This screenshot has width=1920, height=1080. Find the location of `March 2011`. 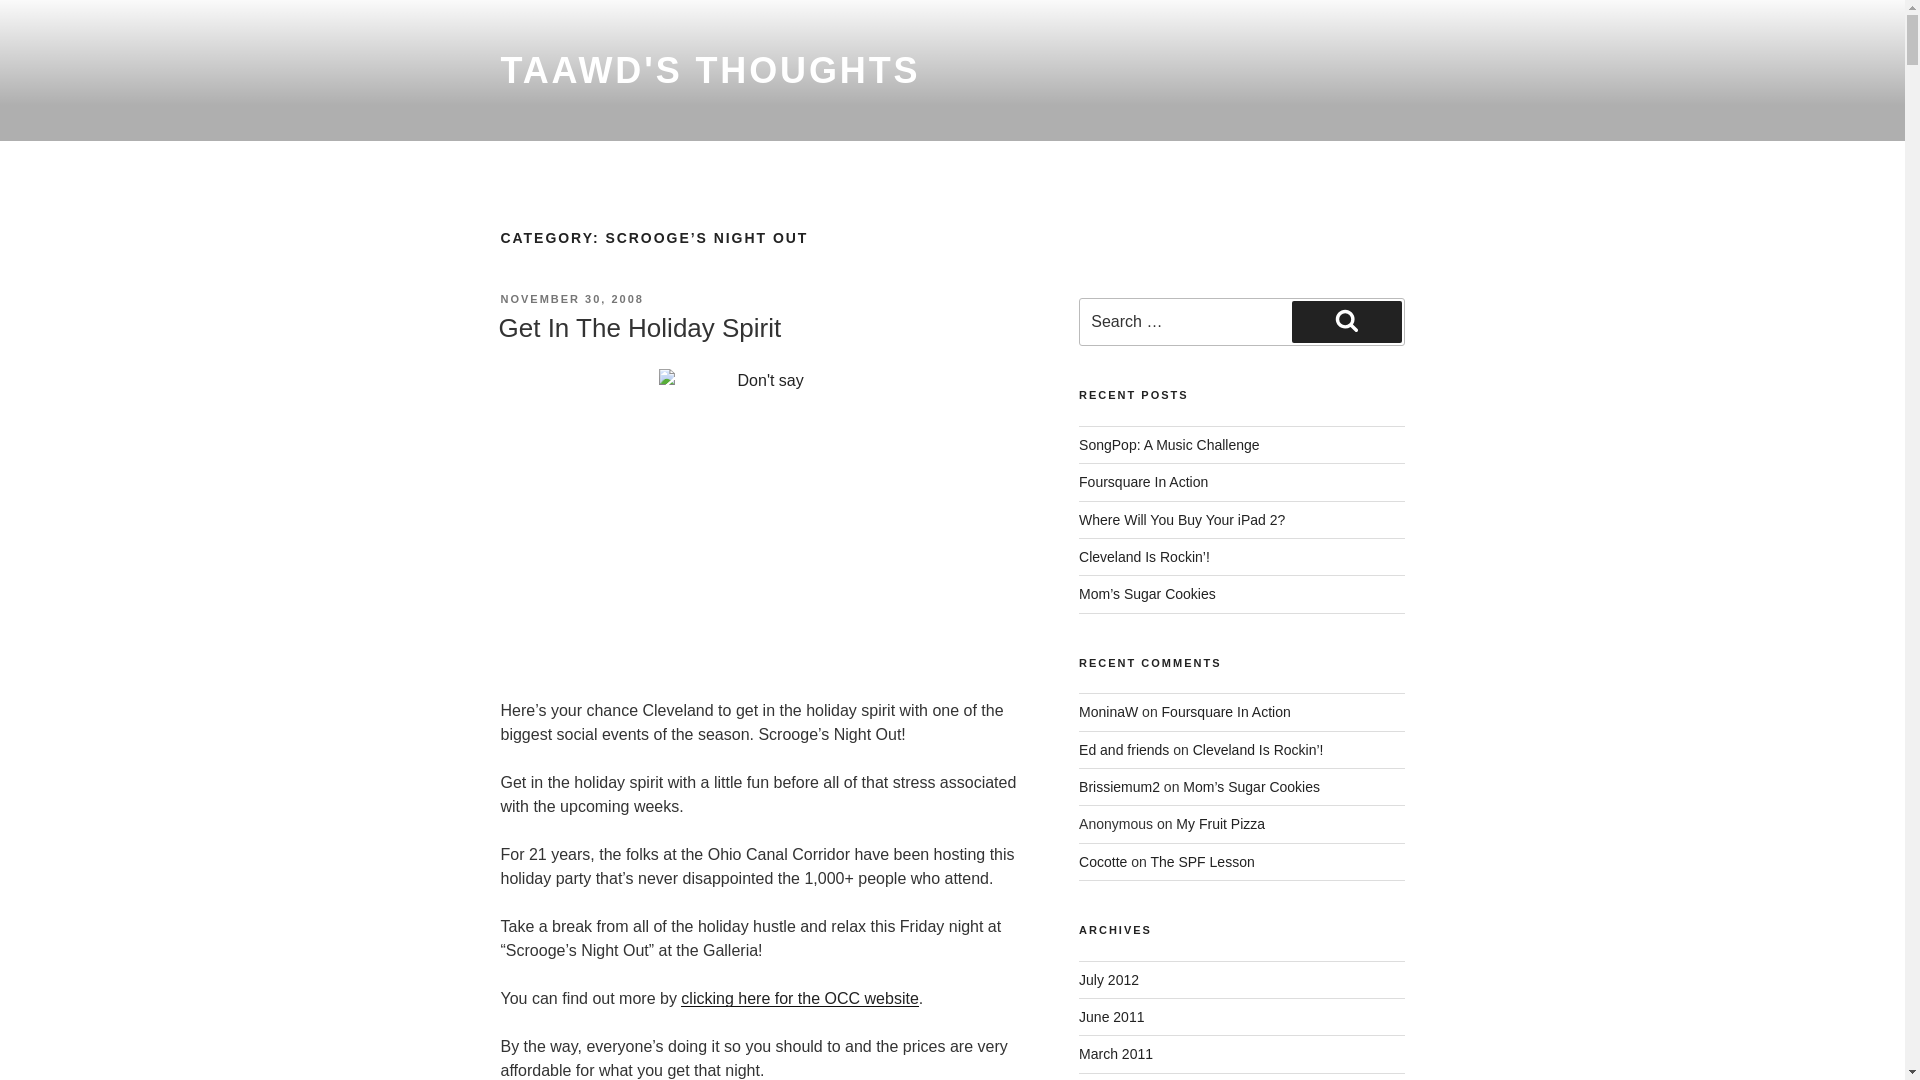

March 2011 is located at coordinates (1116, 1054).